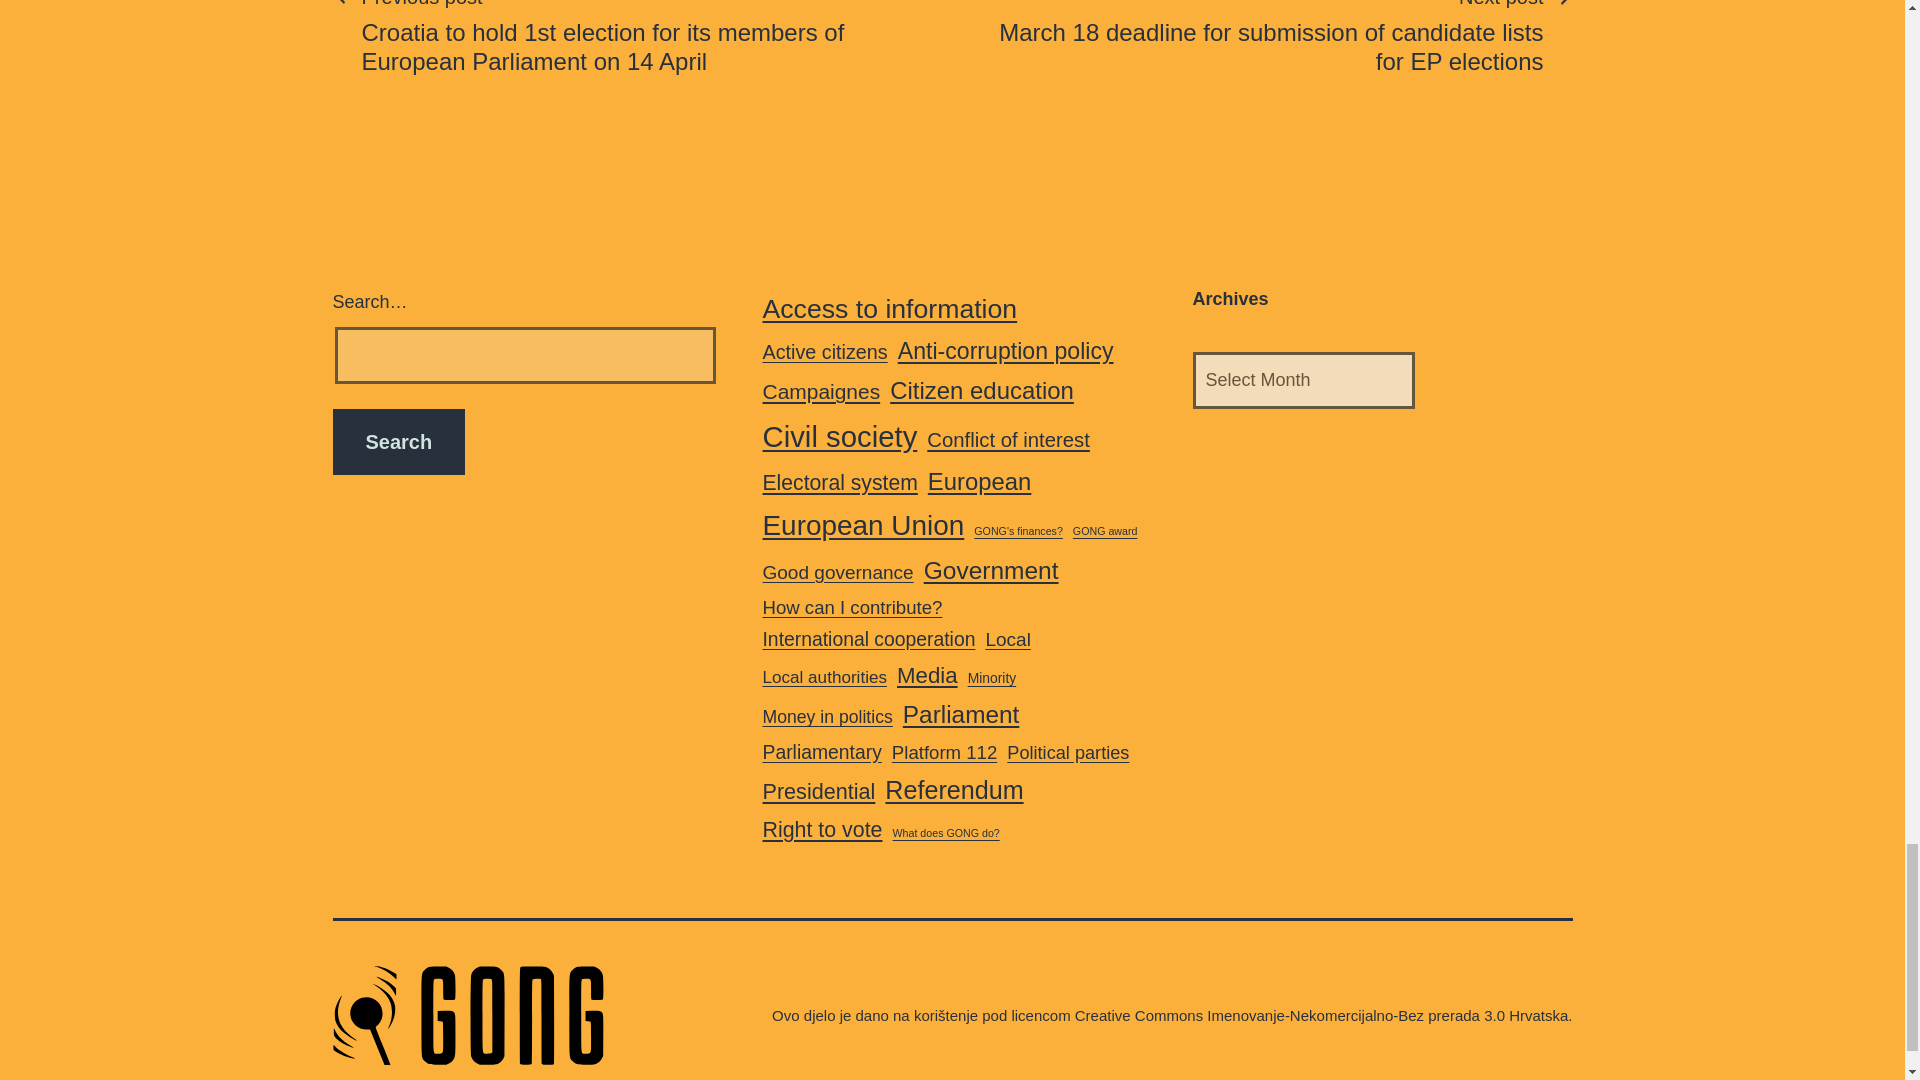 The height and width of the screenshot is (1080, 1920). I want to click on Electoral system, so click(840, 483).